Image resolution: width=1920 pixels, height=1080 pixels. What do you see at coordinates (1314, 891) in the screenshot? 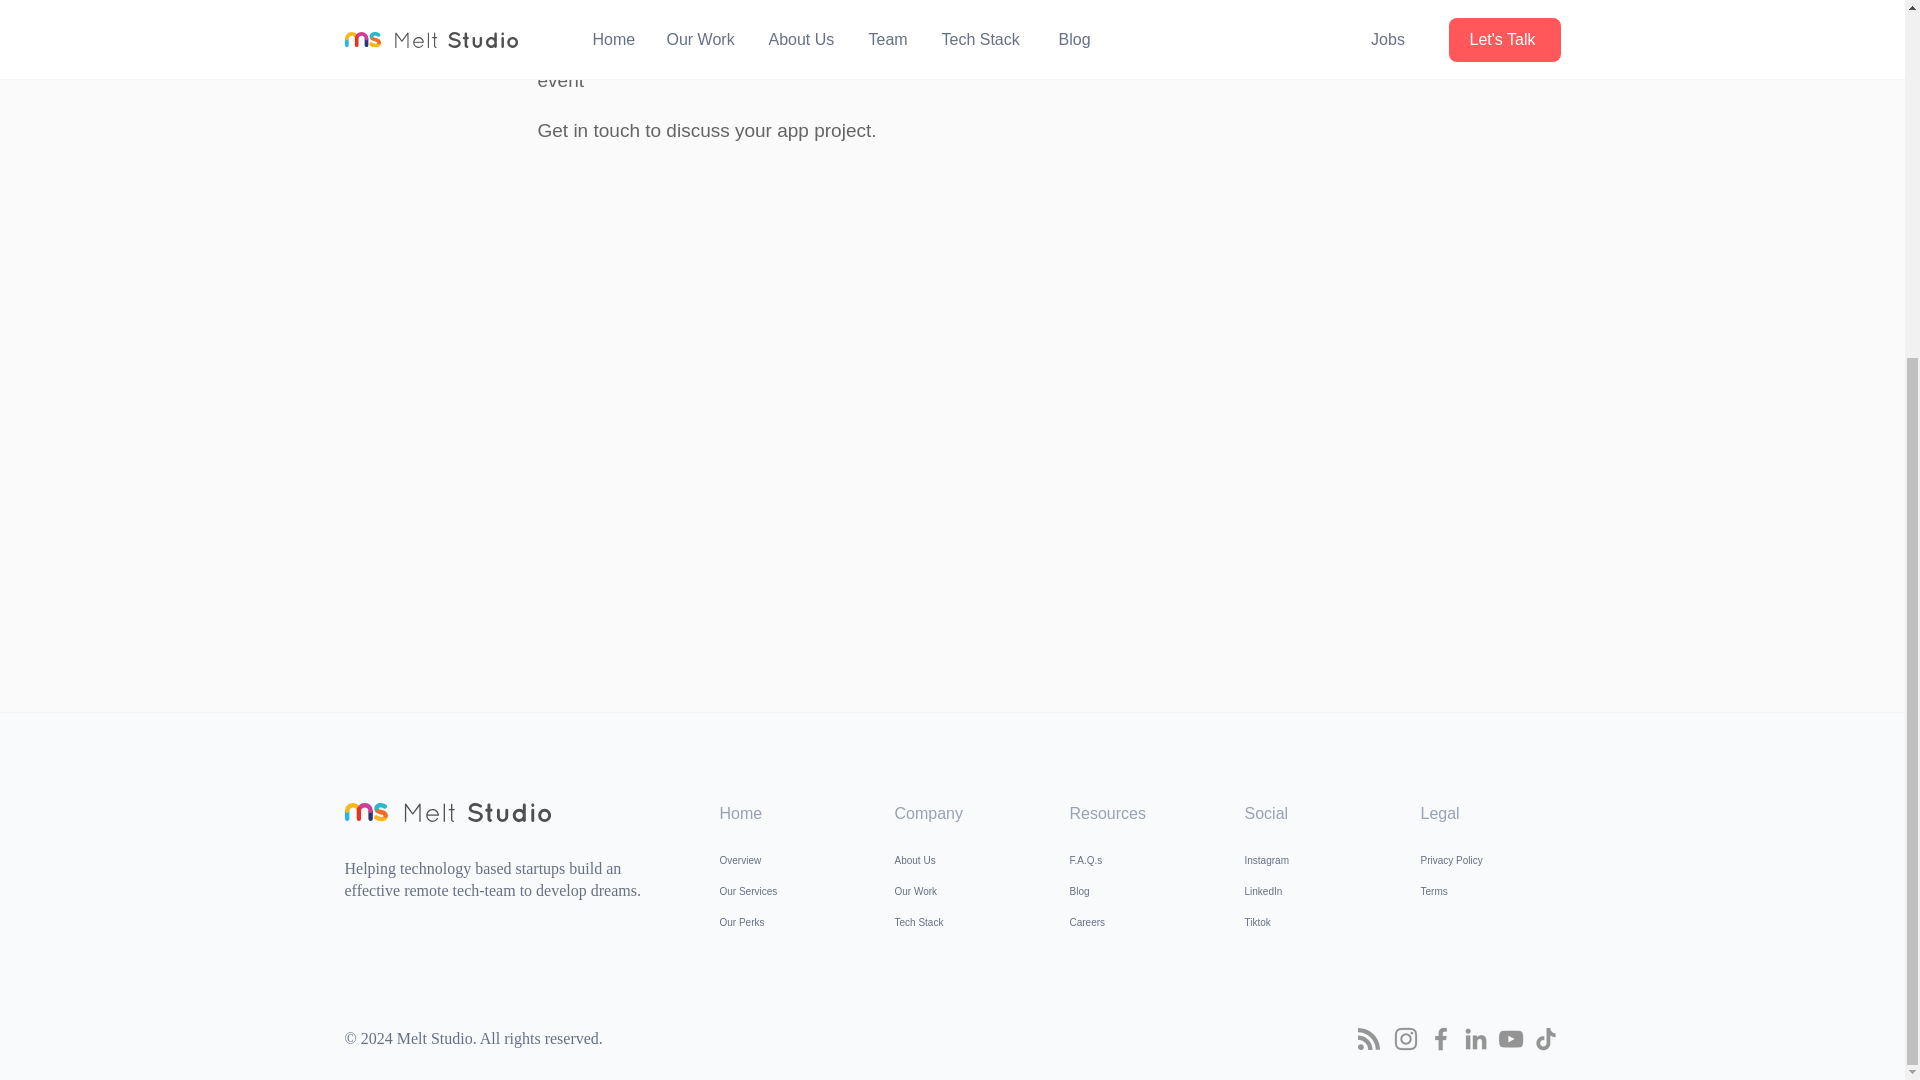
I see `LinkedIn` at bounding box center [1314, 891].